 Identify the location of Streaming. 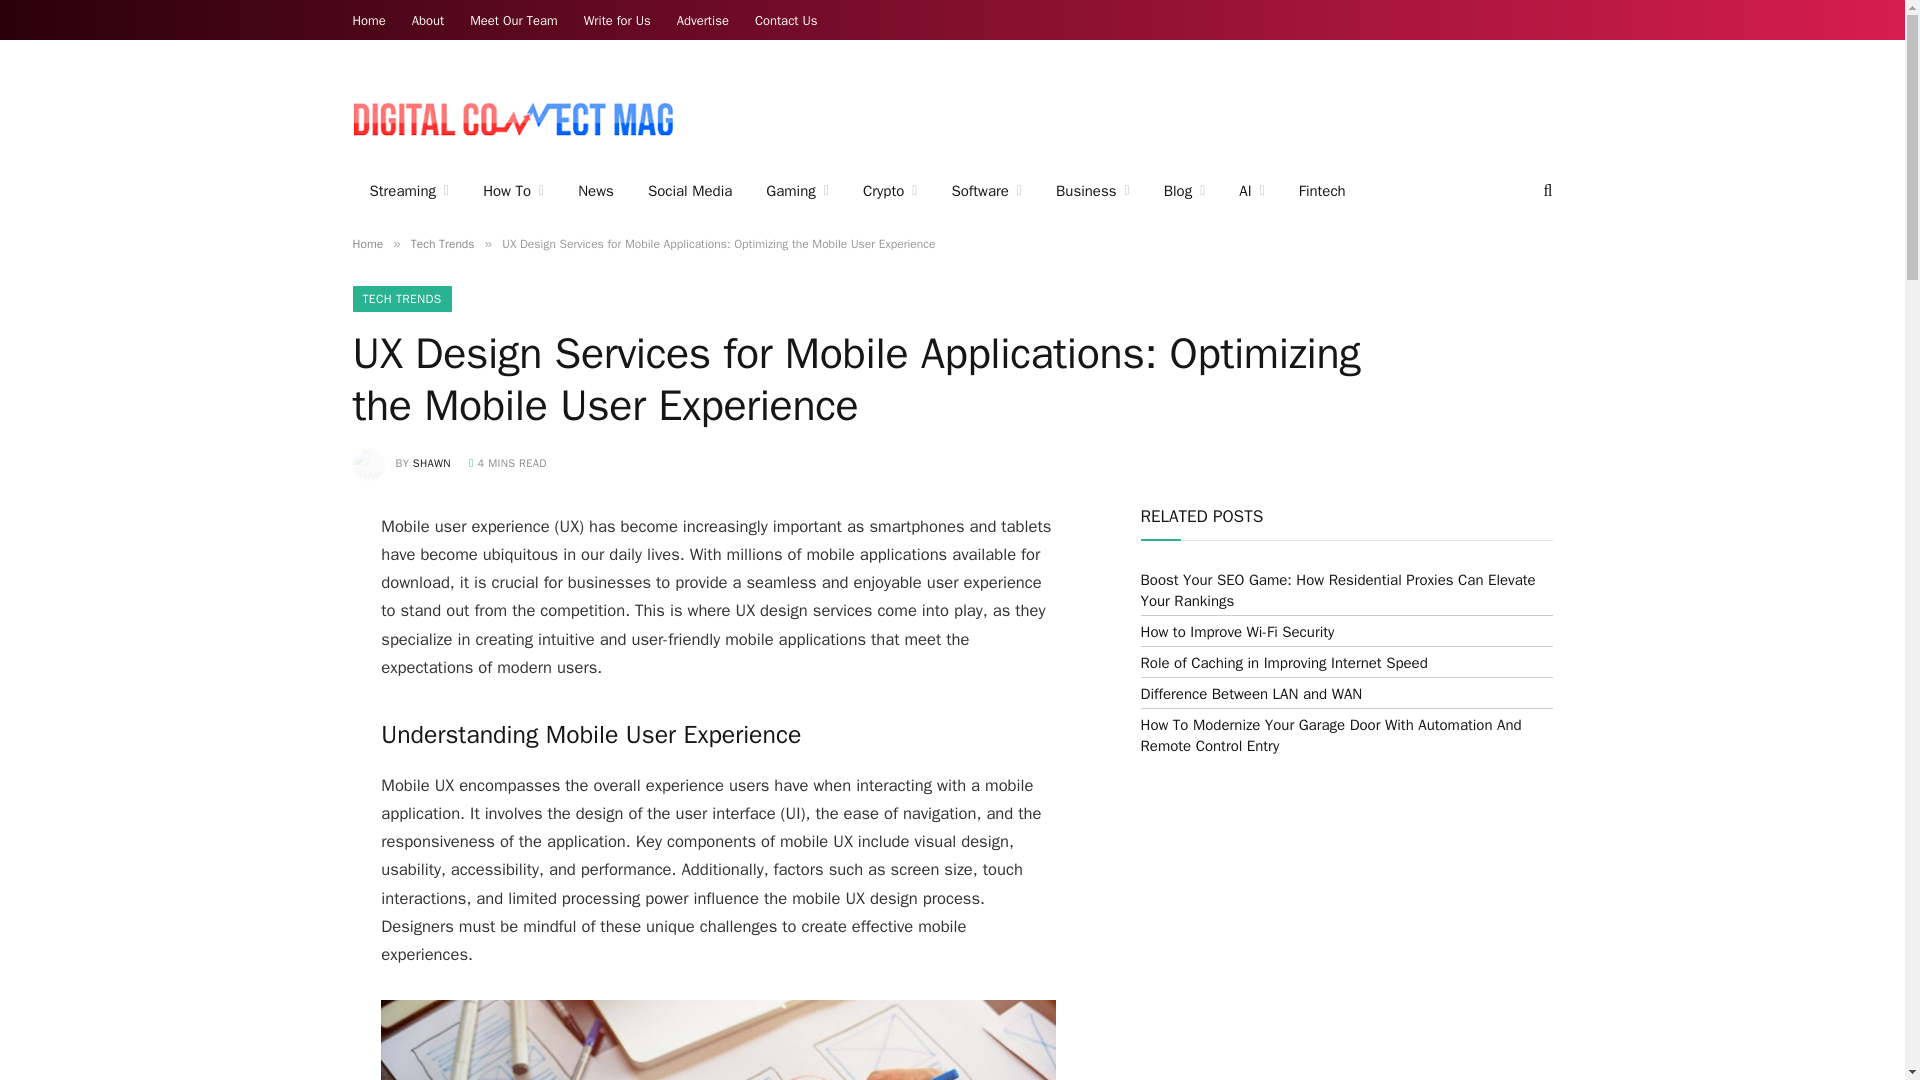
(408, 191).